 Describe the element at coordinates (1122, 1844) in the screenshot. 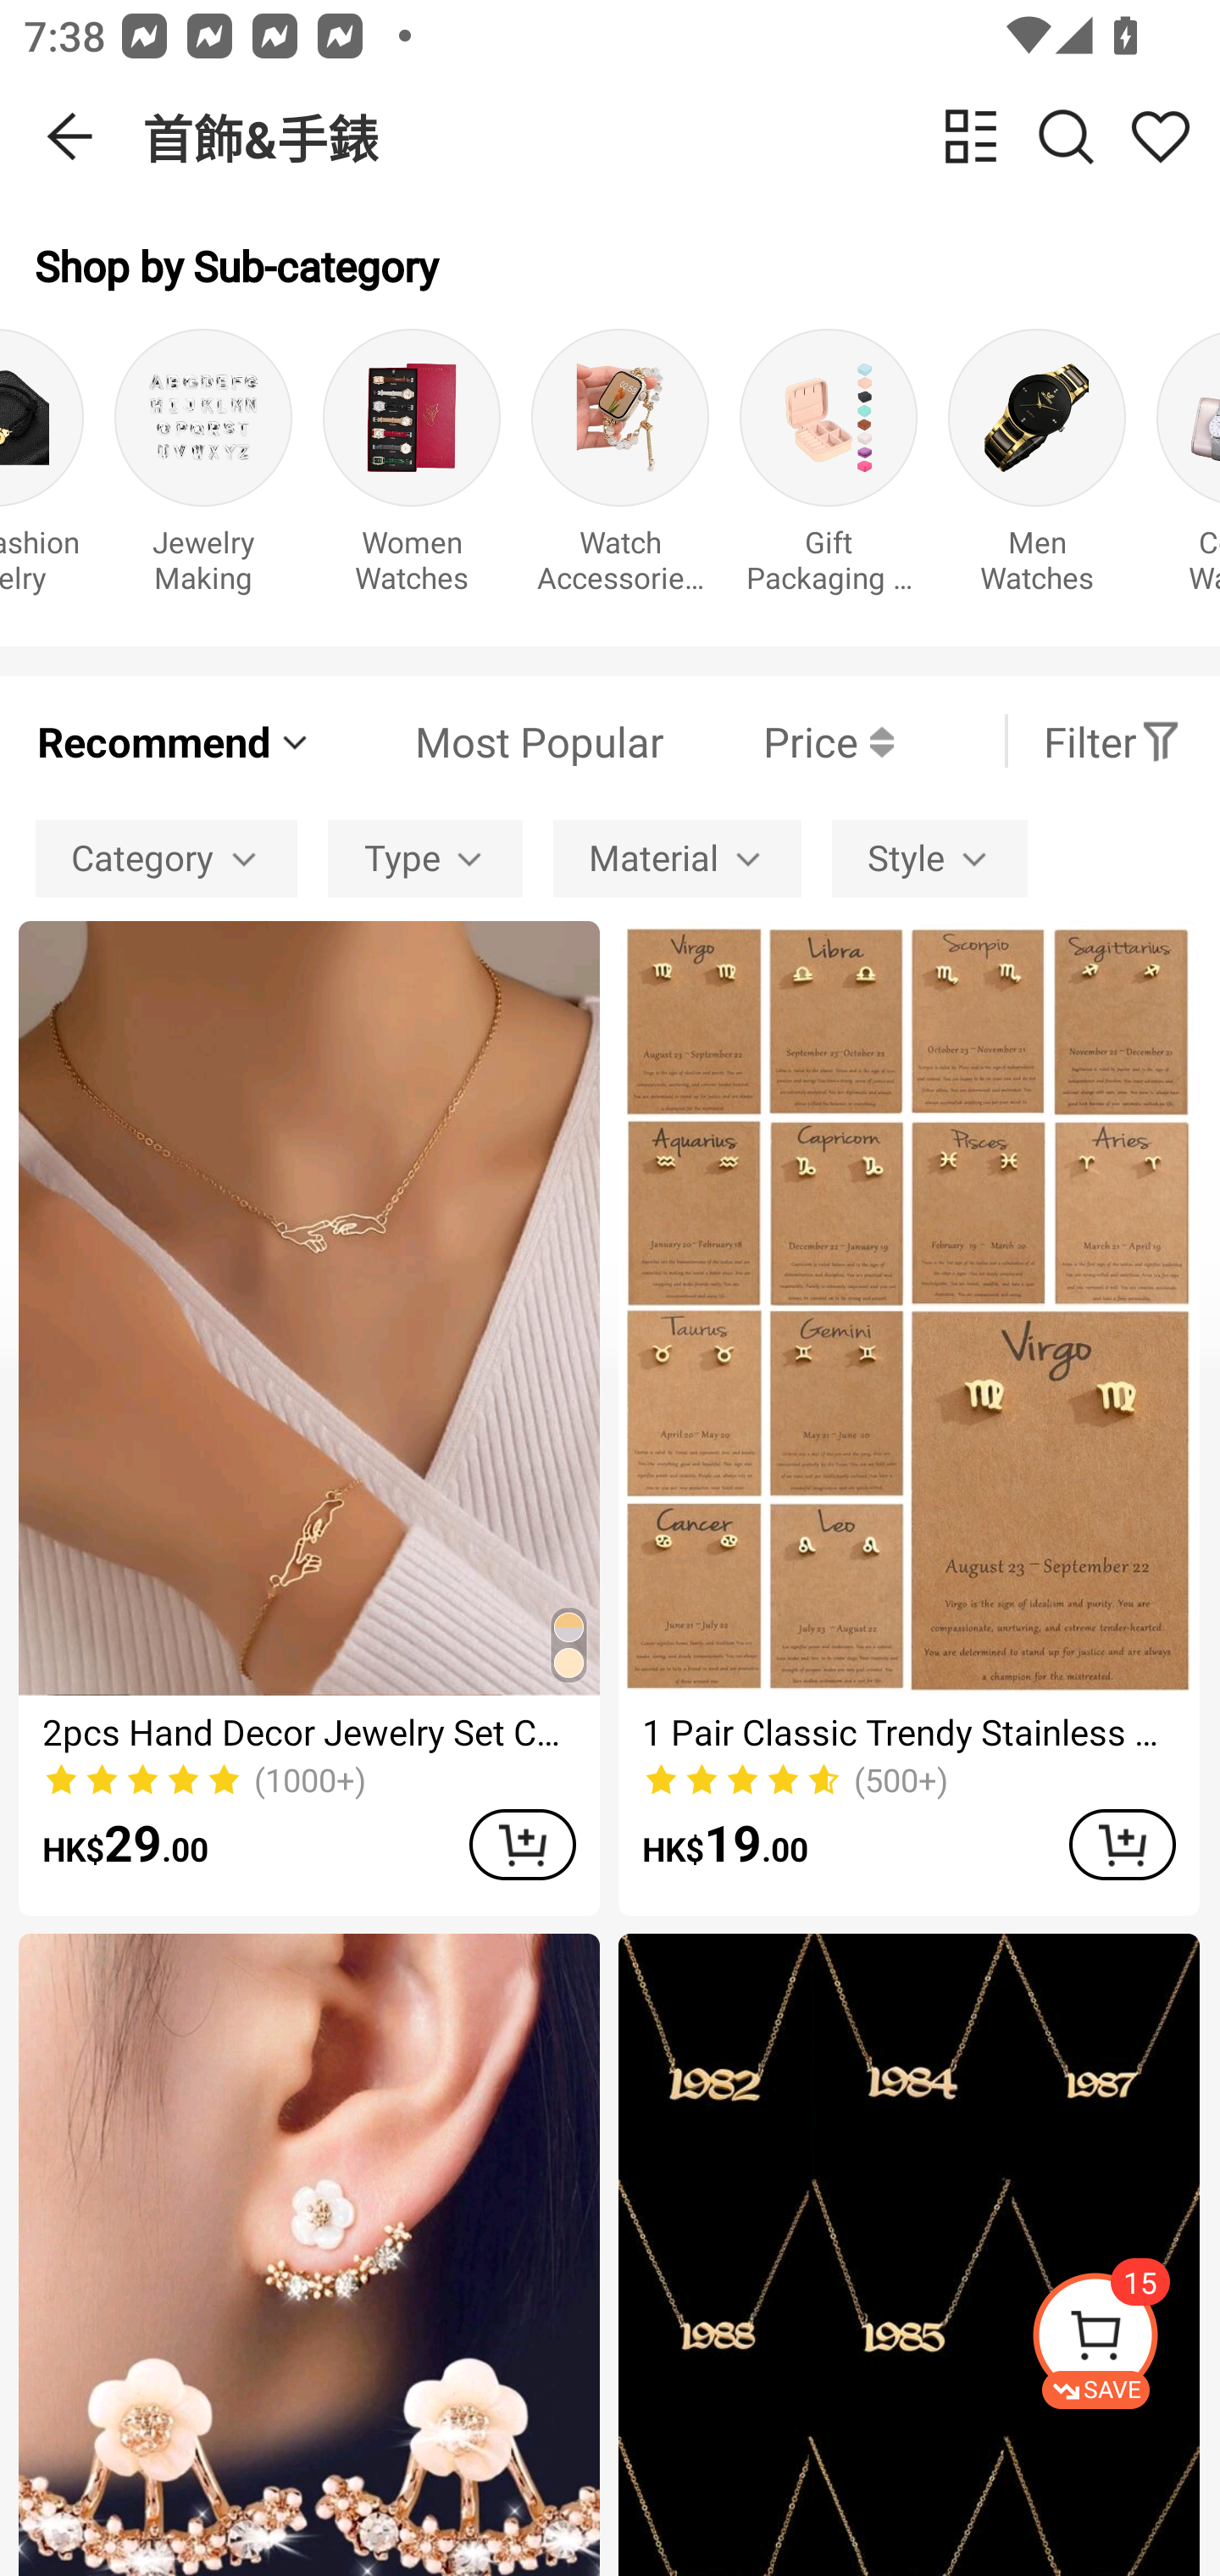

I see `ADD TO CART` at that location.